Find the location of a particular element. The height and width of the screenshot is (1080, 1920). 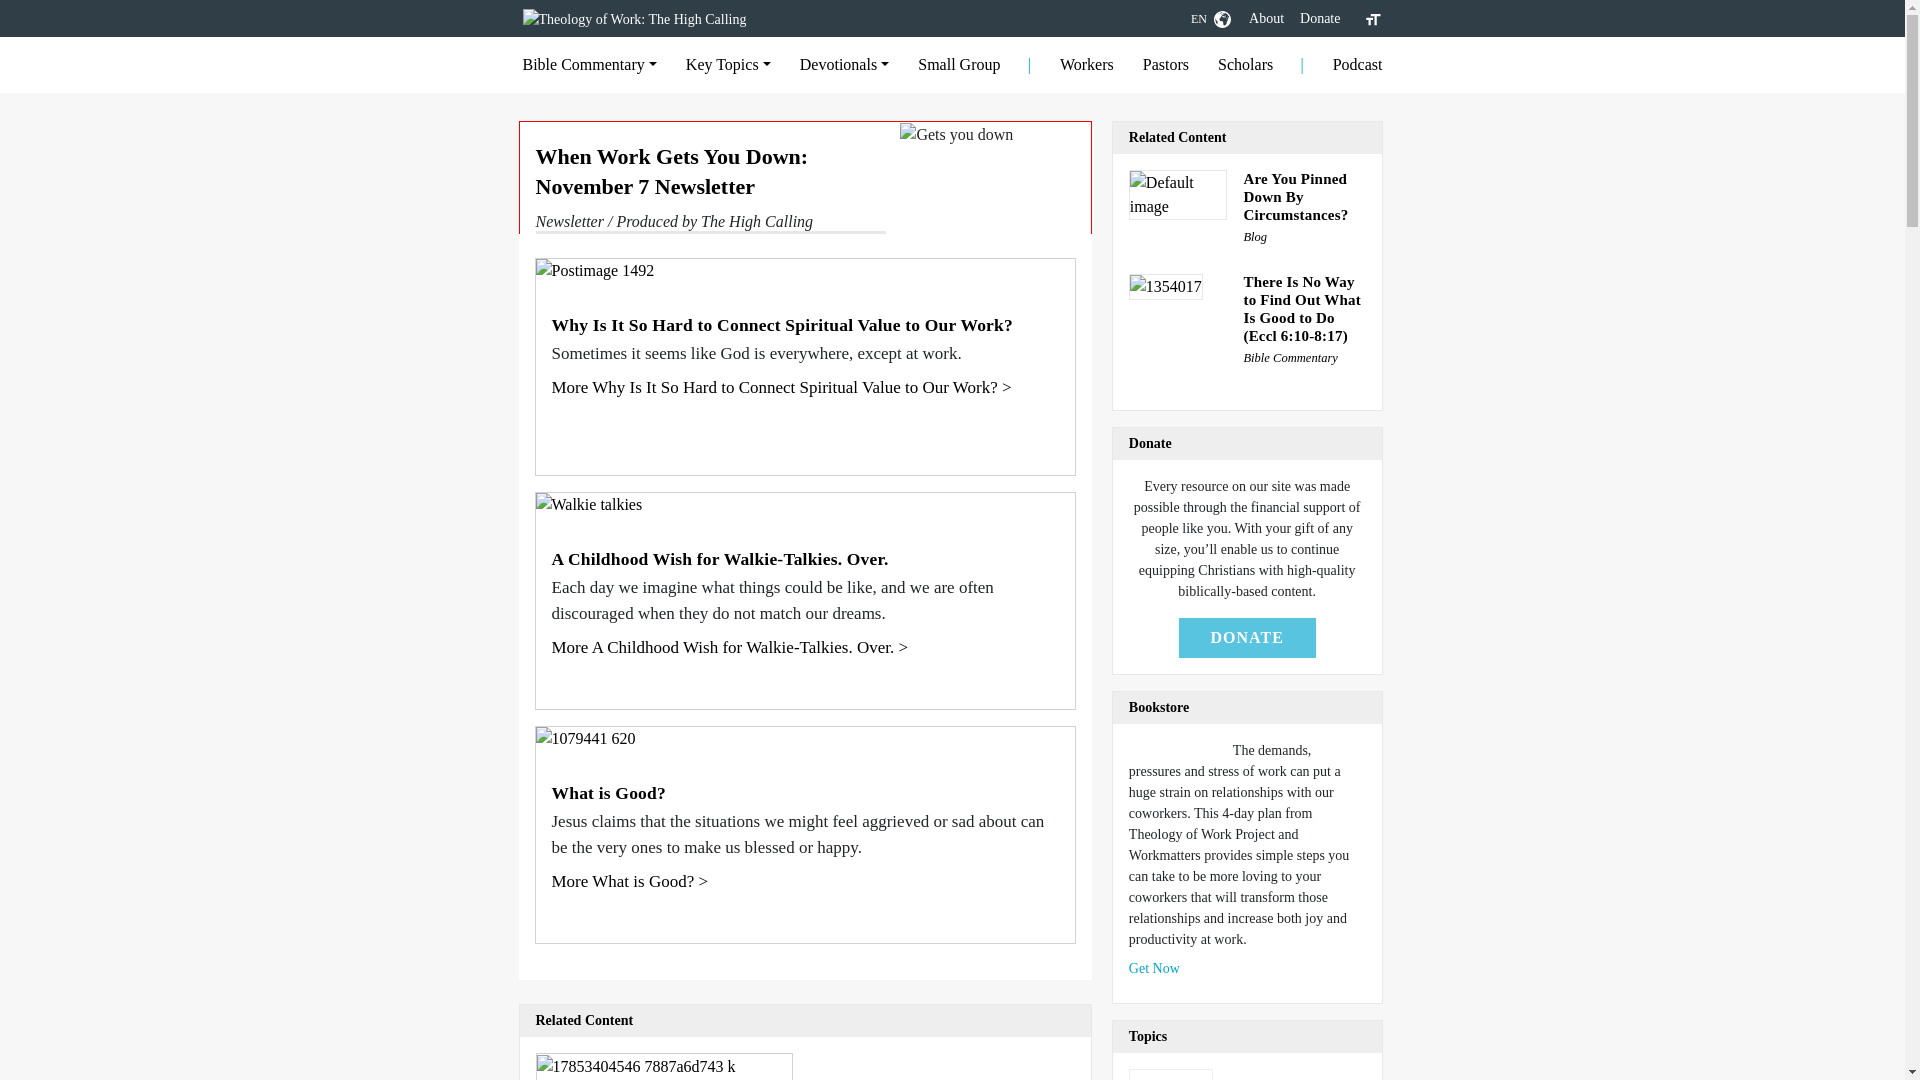

Bible Commentary is located at coordinates (589, 65).